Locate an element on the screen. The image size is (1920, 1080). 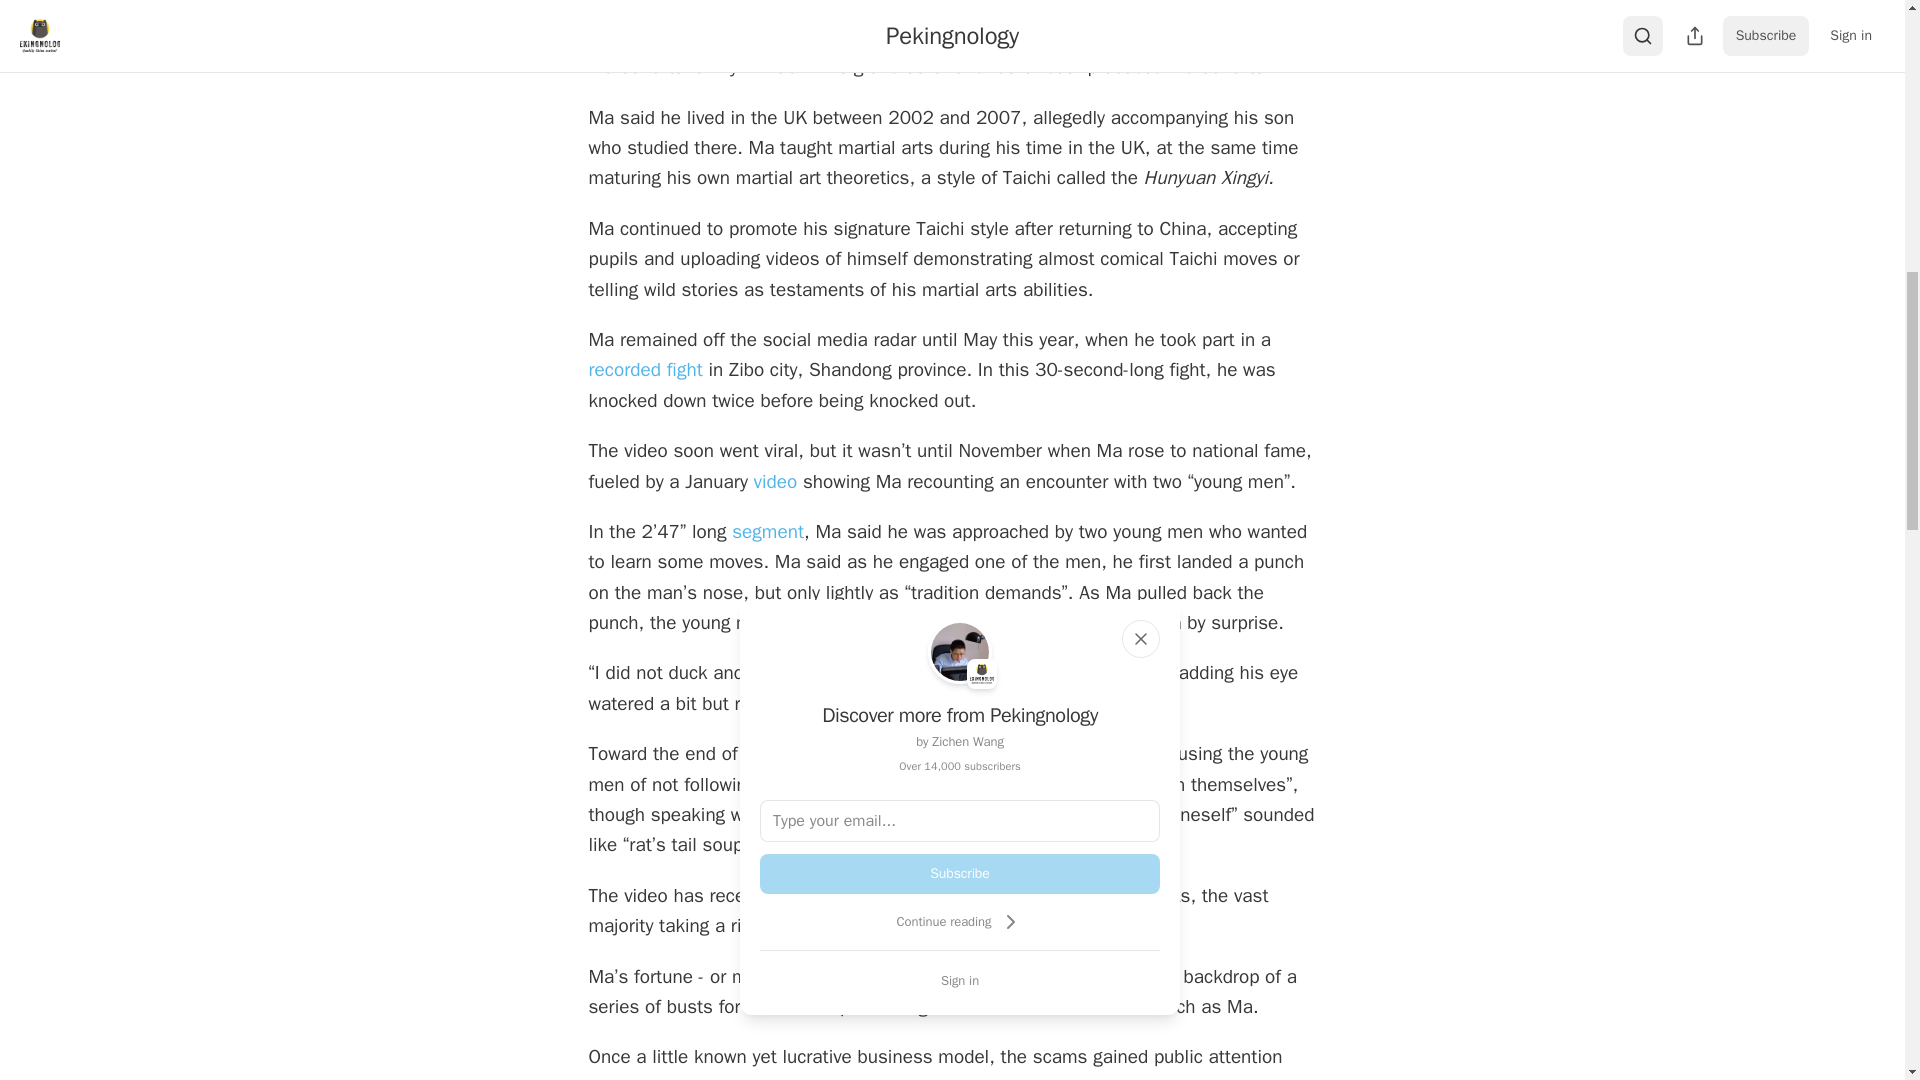
segment is located at coordinates (768, 532).